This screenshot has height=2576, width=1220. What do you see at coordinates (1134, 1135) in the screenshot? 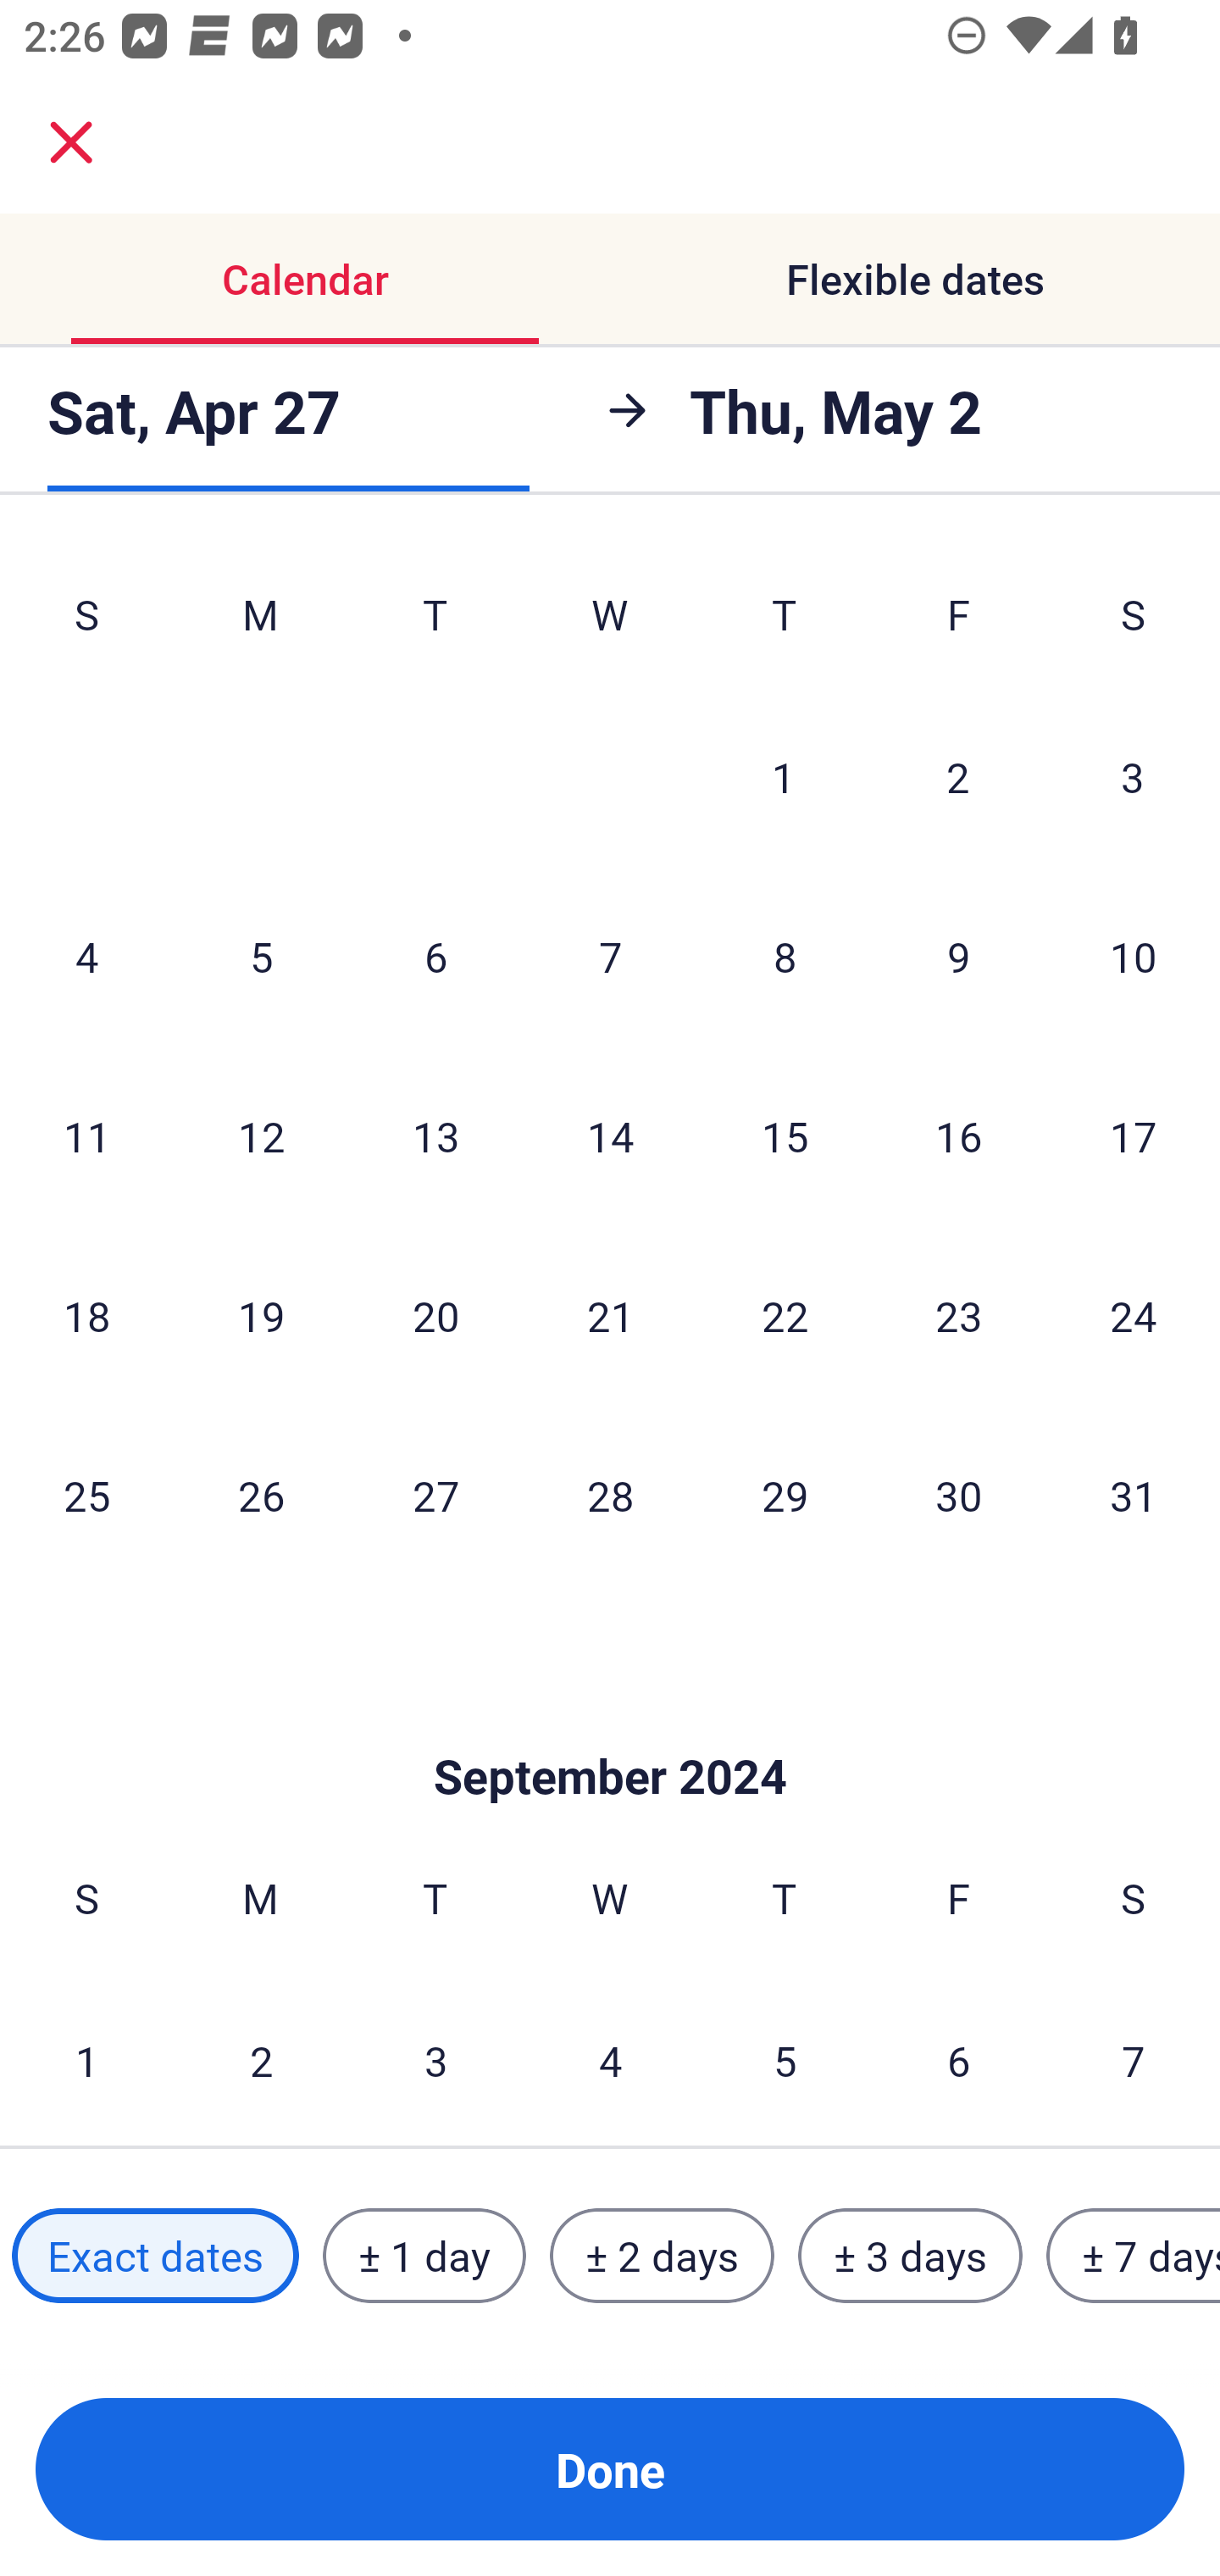
I see `17 Saturday, August 17, 2024` at bounding box center [1134, 1135].